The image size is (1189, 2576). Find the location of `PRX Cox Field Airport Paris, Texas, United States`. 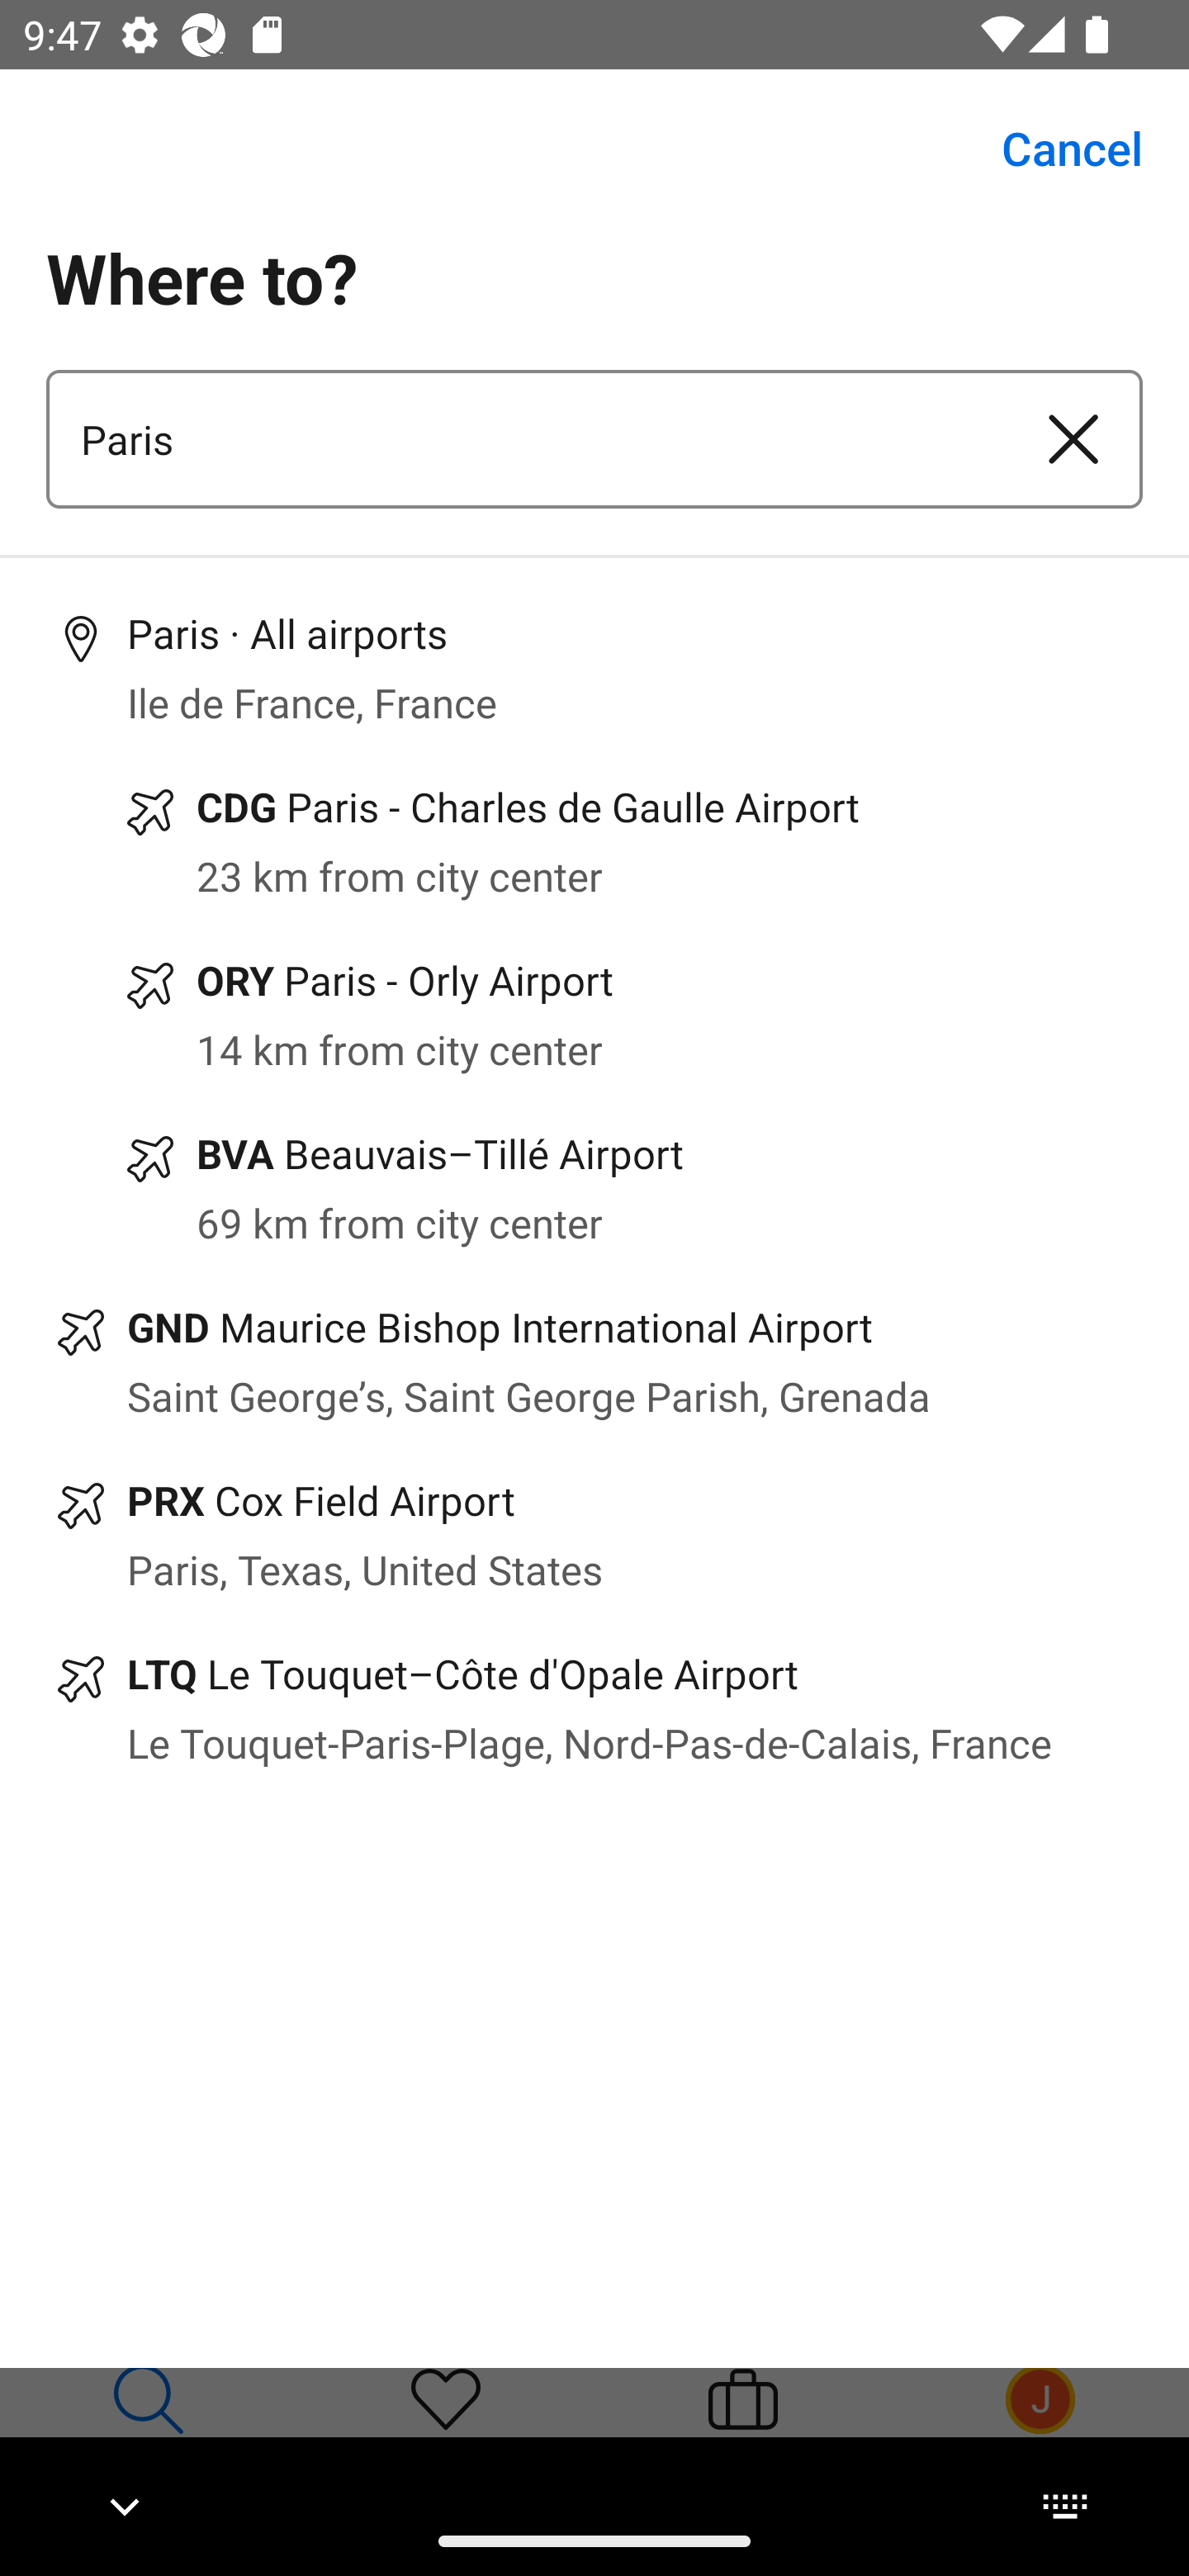

PRX Cox Field Airport Paris, Texas, United States is located at coordinates (594, 1535).